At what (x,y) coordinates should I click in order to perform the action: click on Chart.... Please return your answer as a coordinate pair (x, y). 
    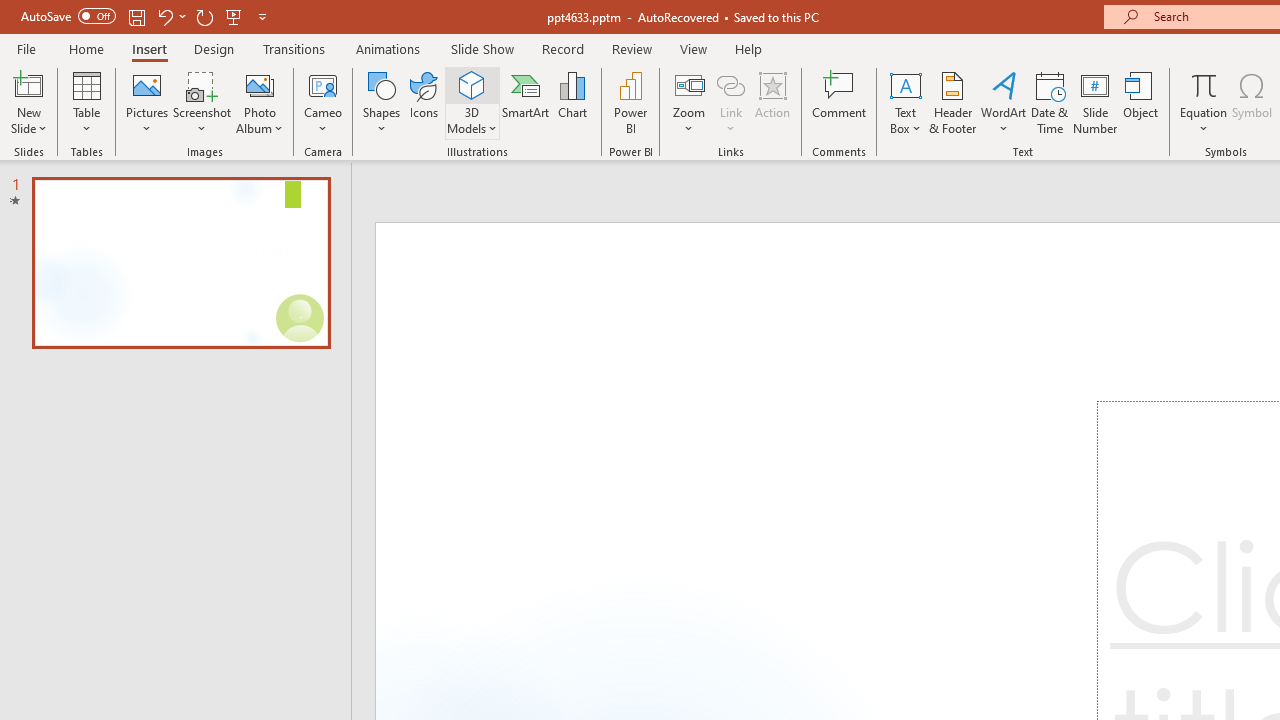
    Looking at the image, I should click on (572, 102).